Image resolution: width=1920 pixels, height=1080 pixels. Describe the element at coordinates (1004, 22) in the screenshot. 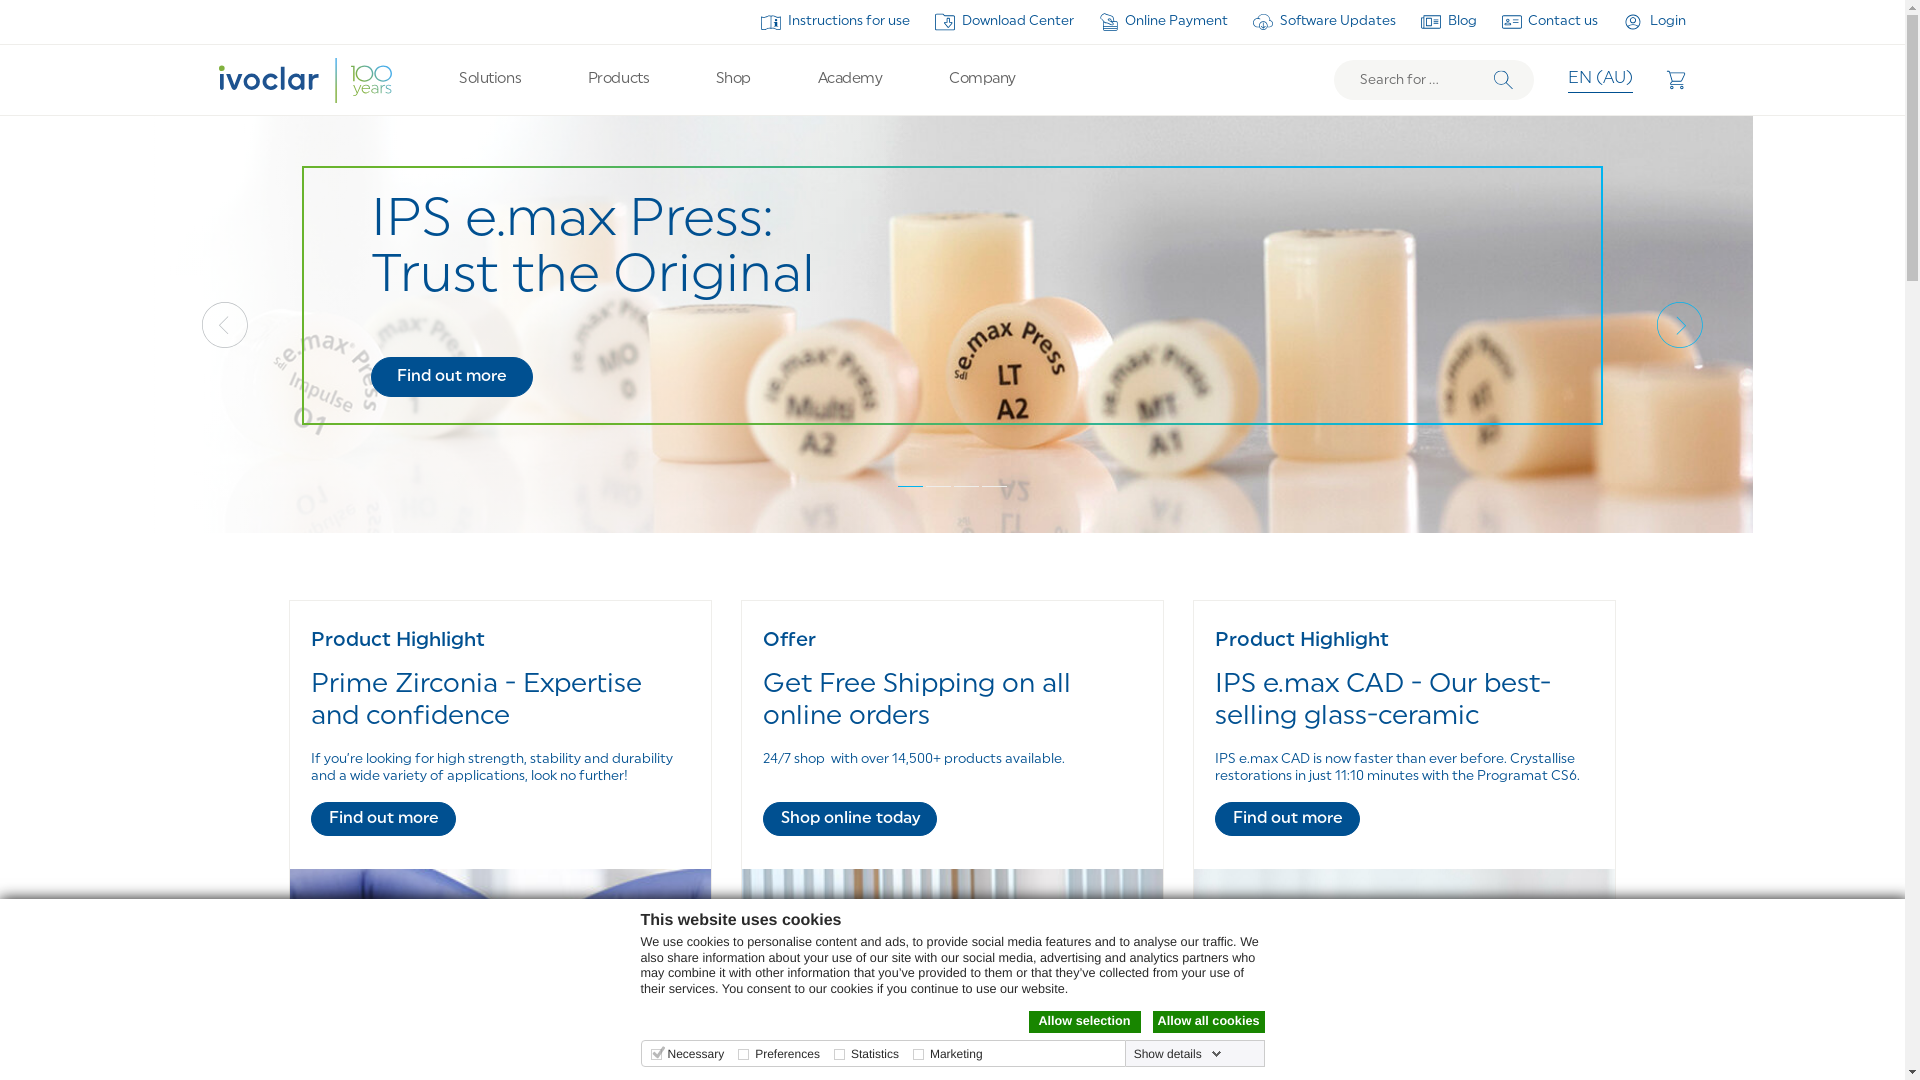

I see `Download Center` at that location.